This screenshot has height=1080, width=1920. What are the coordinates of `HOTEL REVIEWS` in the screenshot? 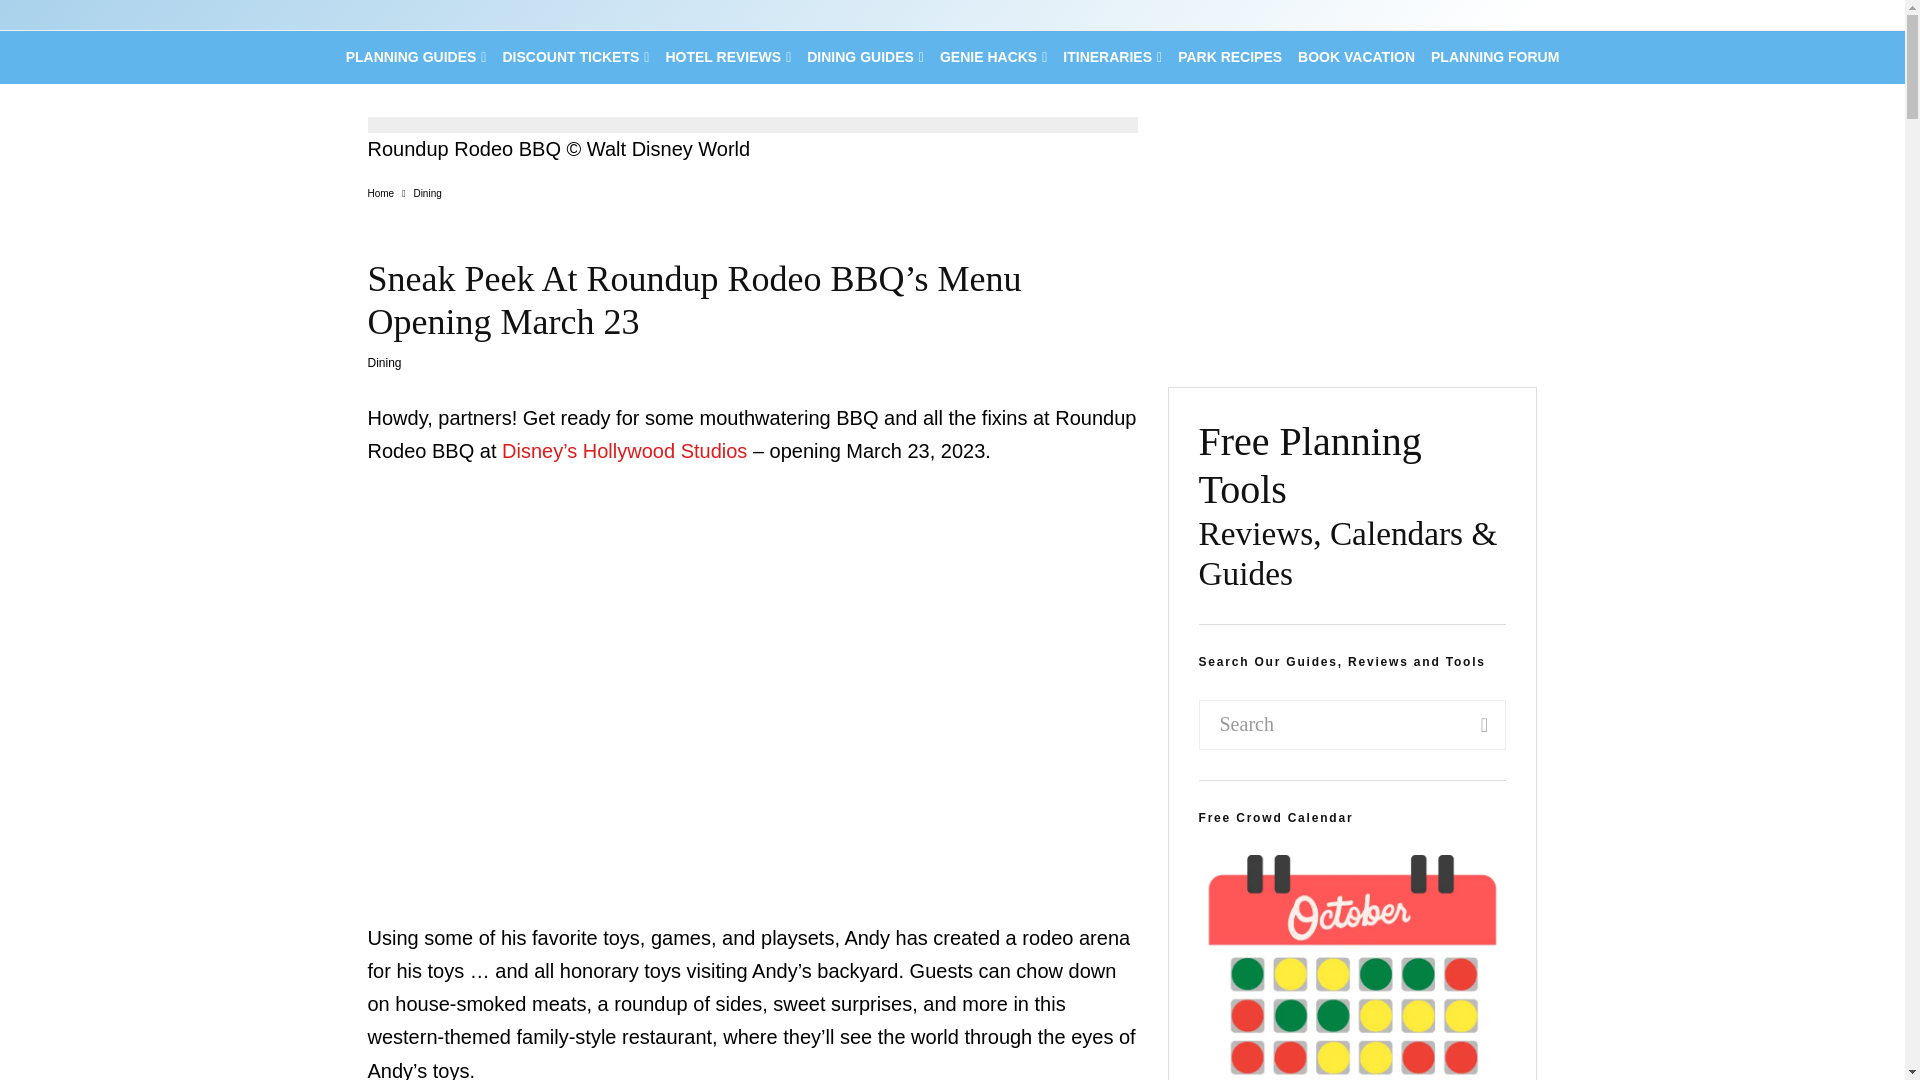 It's located at (727, 58).